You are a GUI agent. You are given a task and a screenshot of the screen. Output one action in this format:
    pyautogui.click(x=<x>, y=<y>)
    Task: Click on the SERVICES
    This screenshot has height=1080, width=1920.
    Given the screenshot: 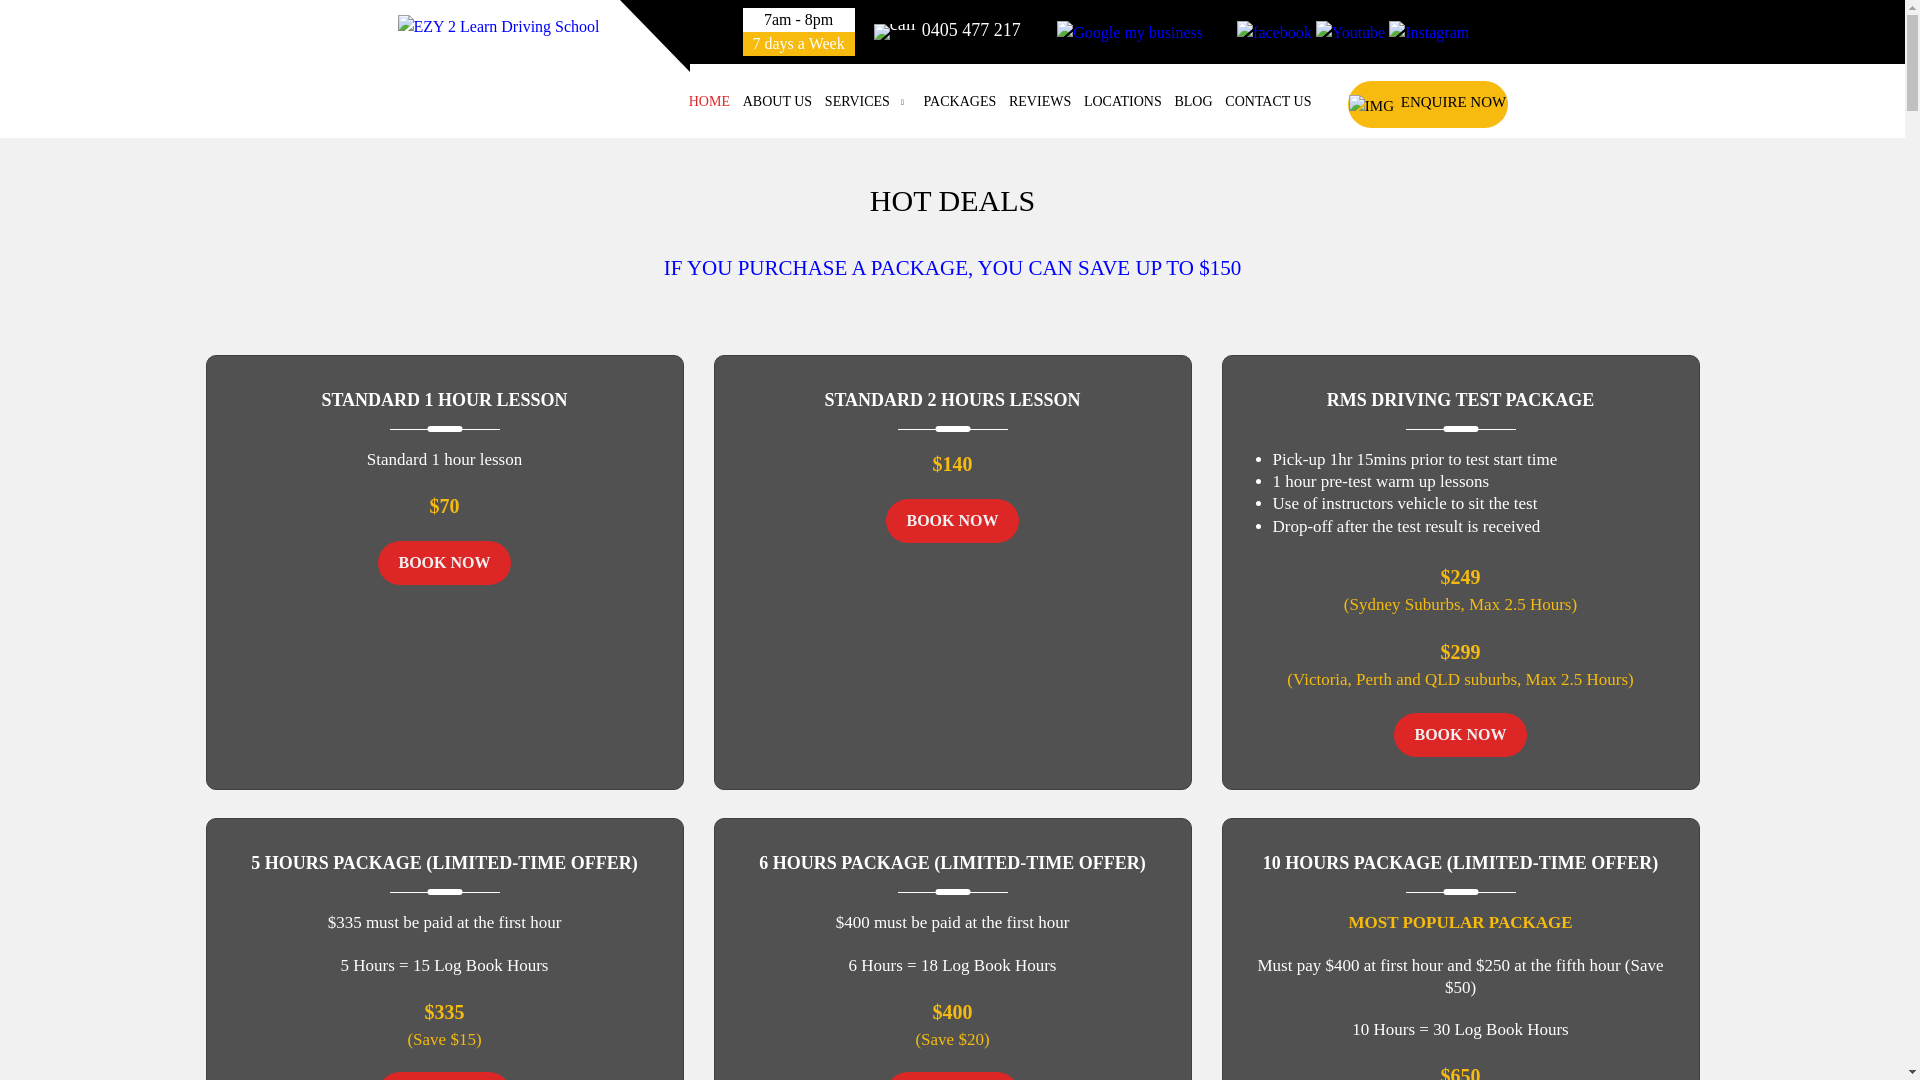 What is the action you would take?
    pyautogui.click(x=868, y=102)
    